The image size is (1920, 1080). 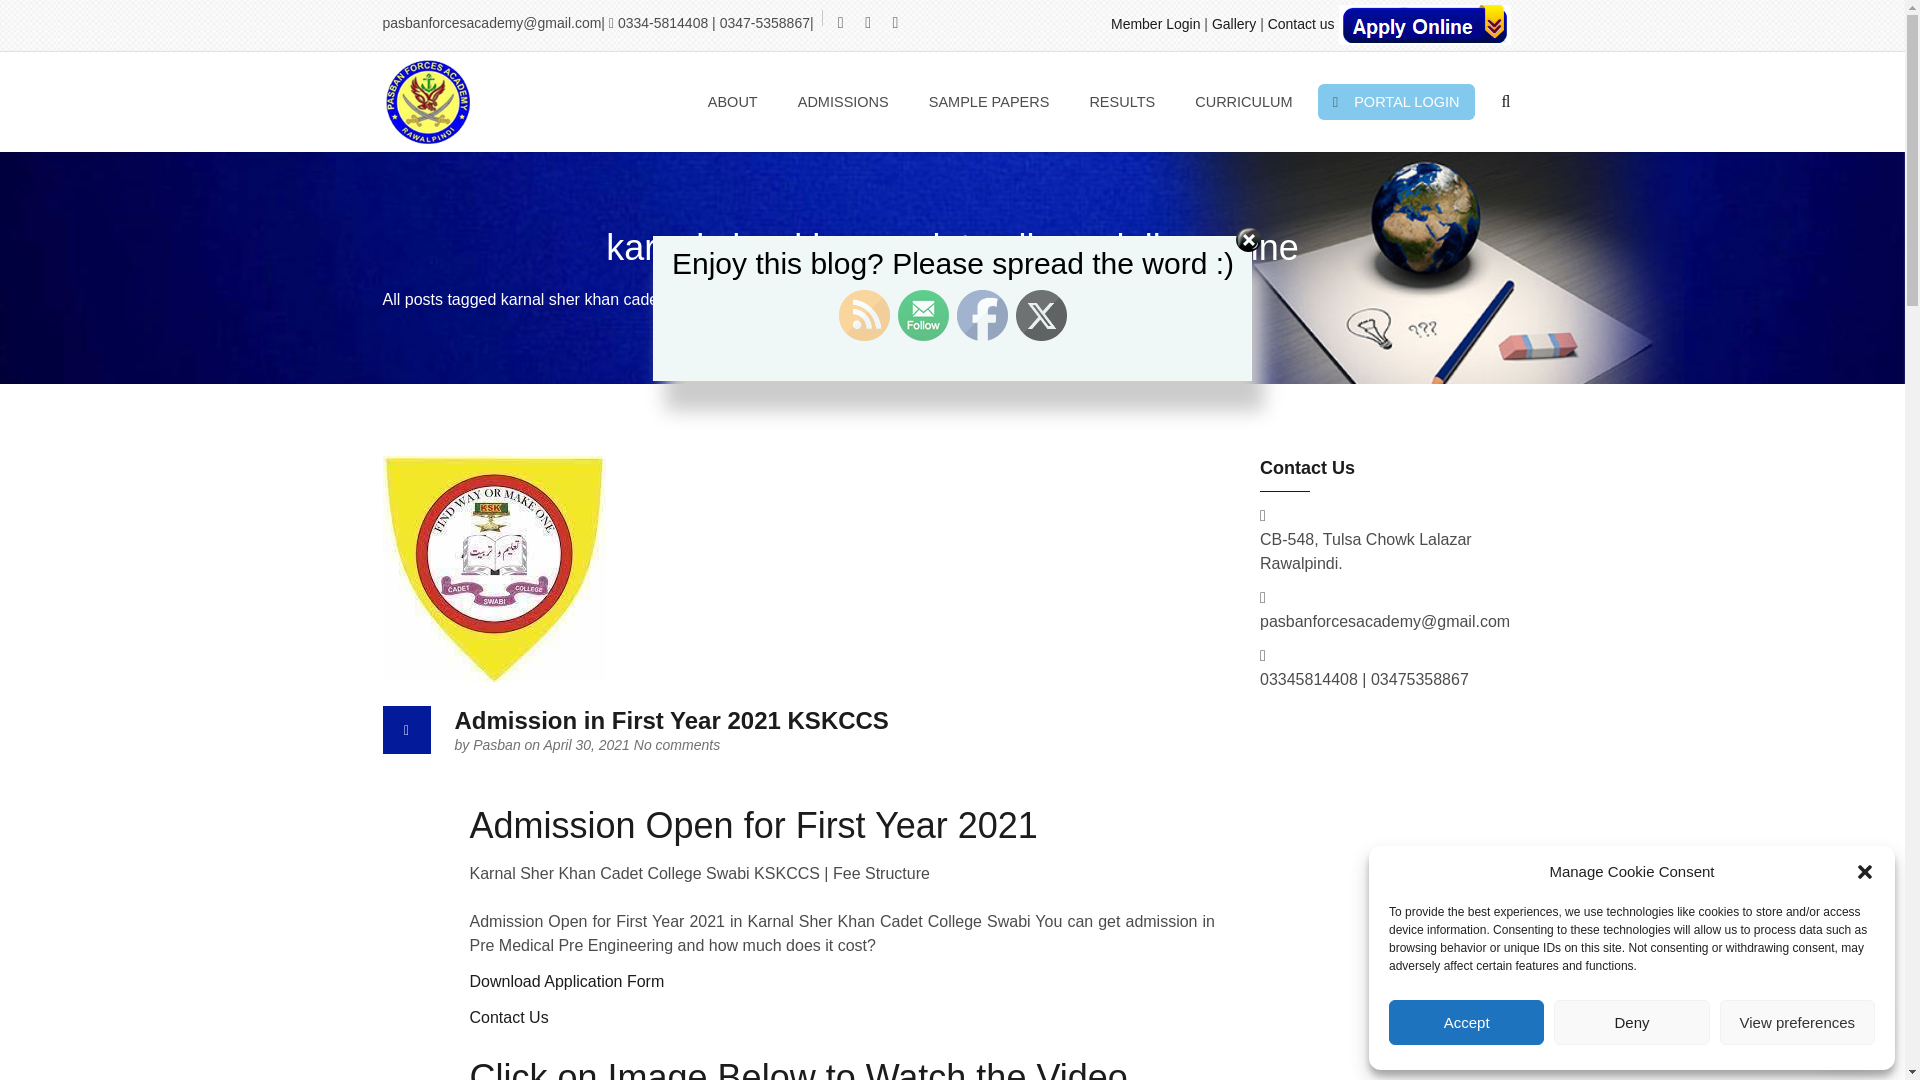 I want to click on SAMPLE PAPERS, so click(x=989, y=102).